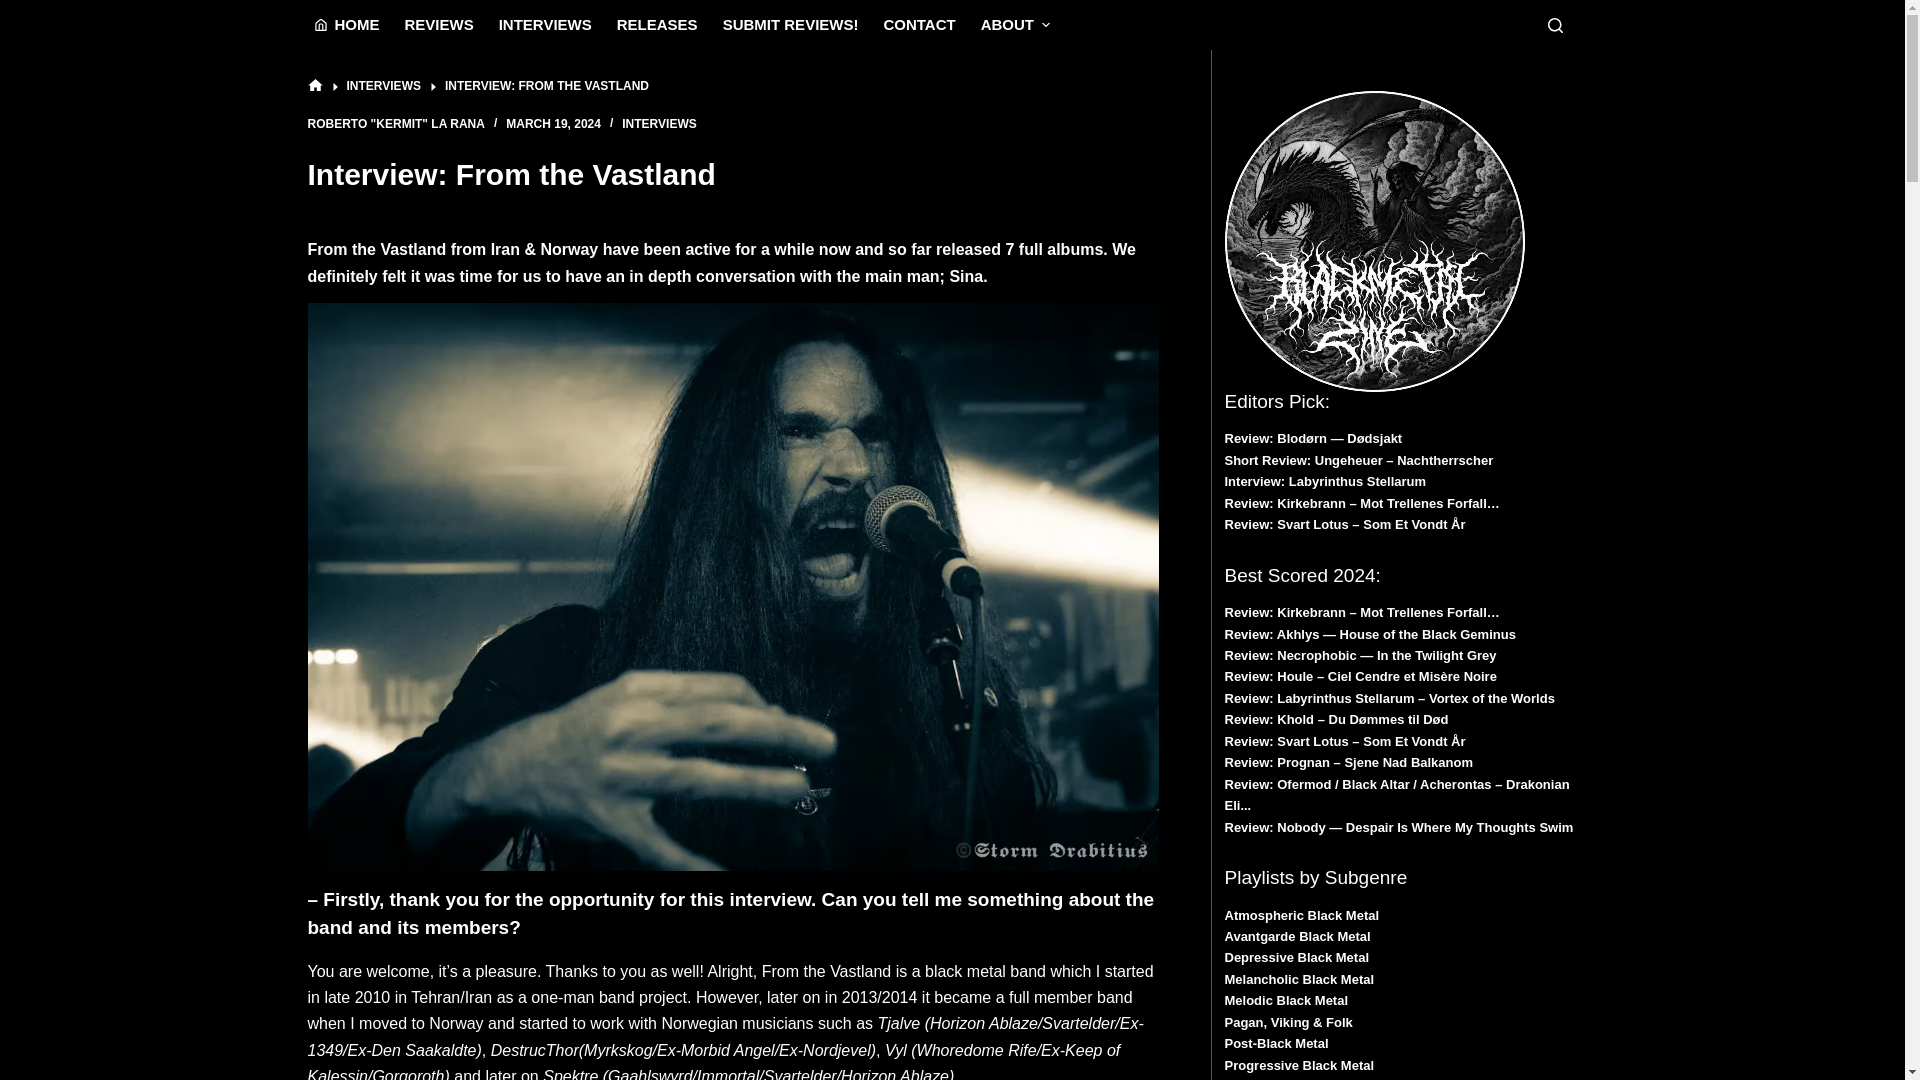 The image size is (1920, 1080). Describe the element at coordinates (382, 86) in the screenshot. I see `INTERVIEWS` at that location.